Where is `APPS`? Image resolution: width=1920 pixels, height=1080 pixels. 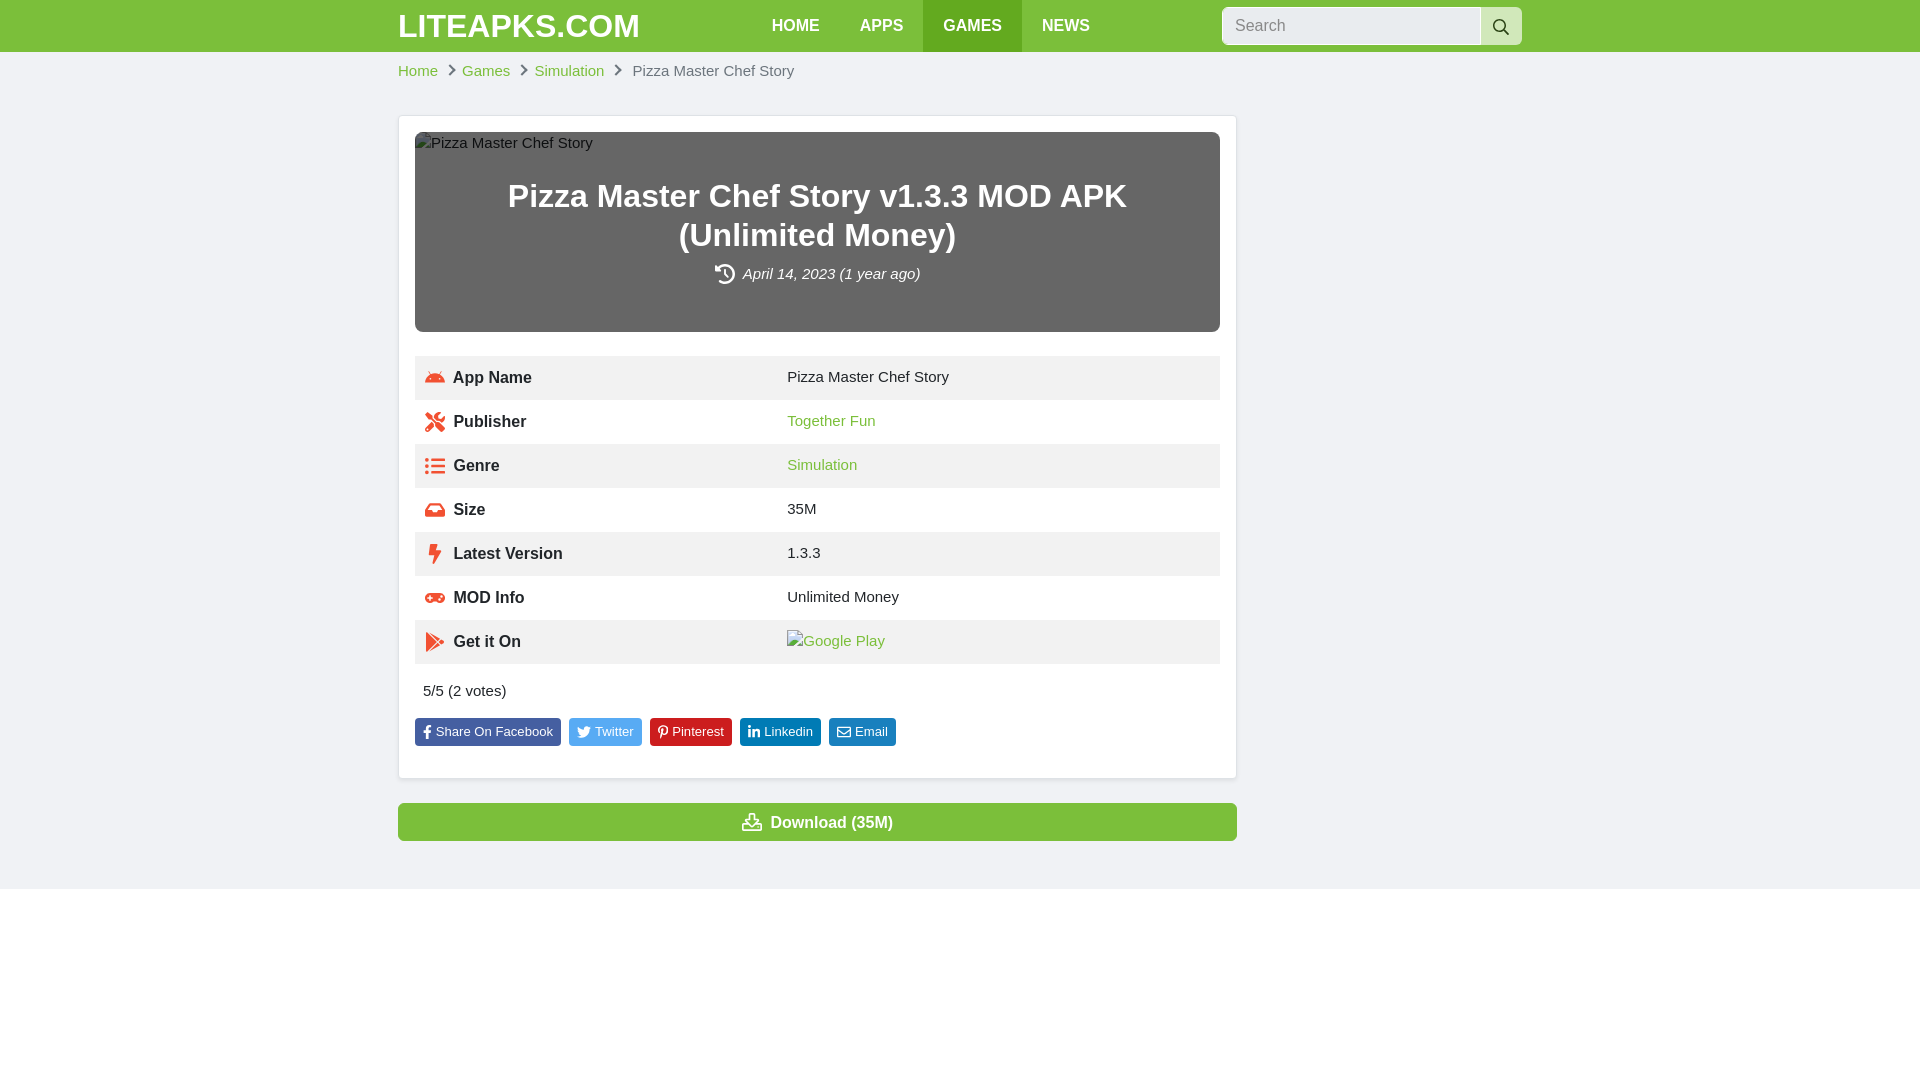
APPS is located at coordinates (882, 26).